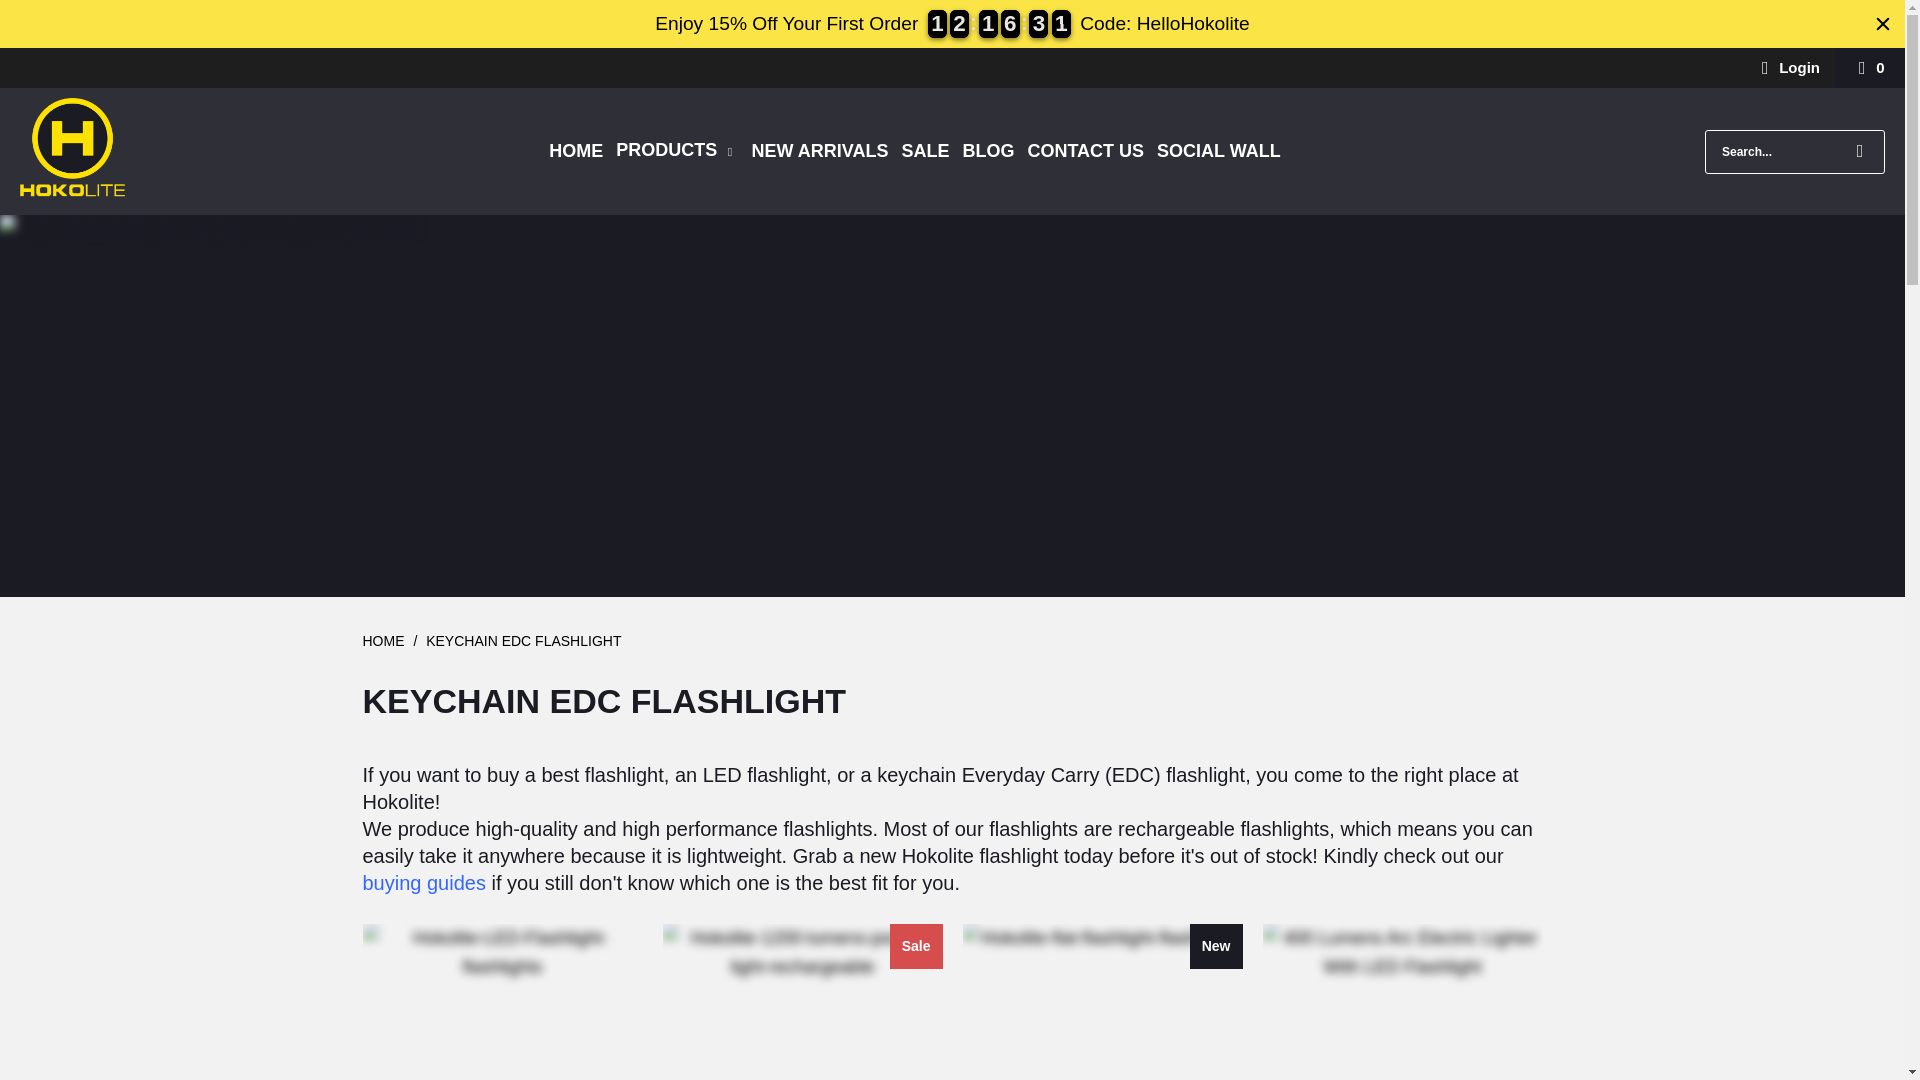 This screenshot has height=1080, width=1920. I want to click on Hokolite, so click(382, 640).